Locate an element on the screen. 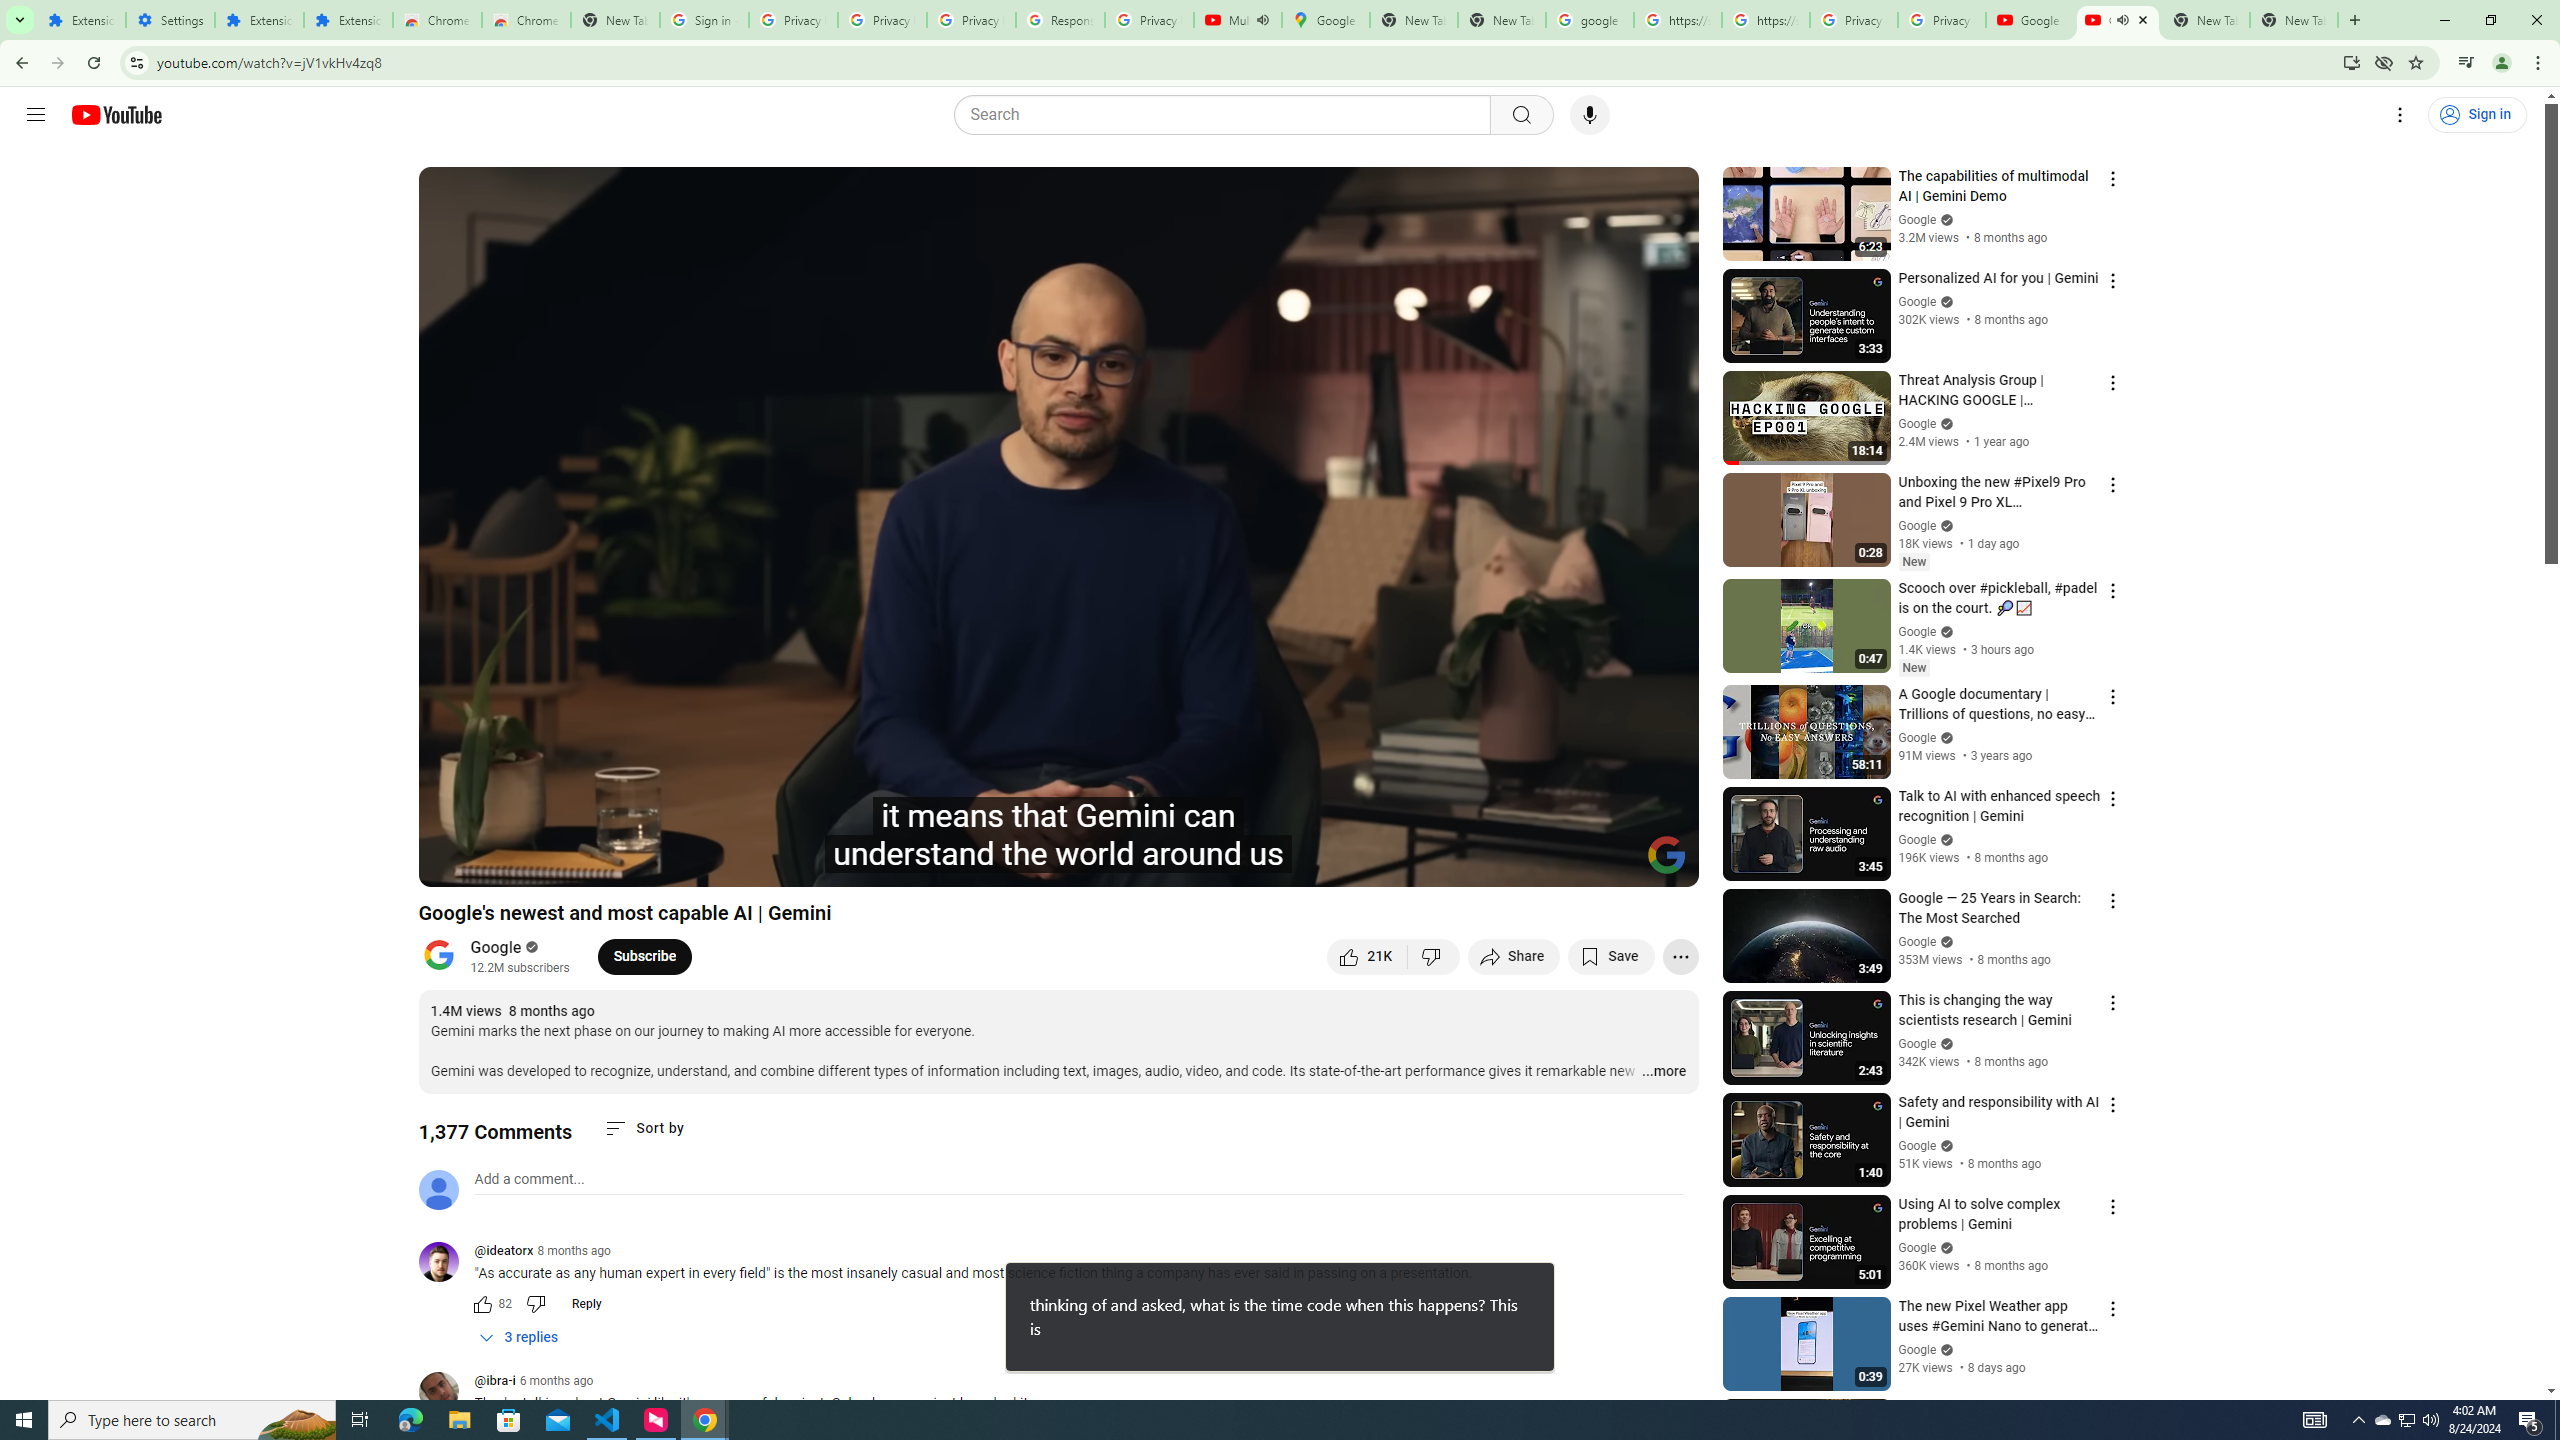 This screenshot has height=1440, width=2560. Action menu is located at coordinates (2112, 1410).